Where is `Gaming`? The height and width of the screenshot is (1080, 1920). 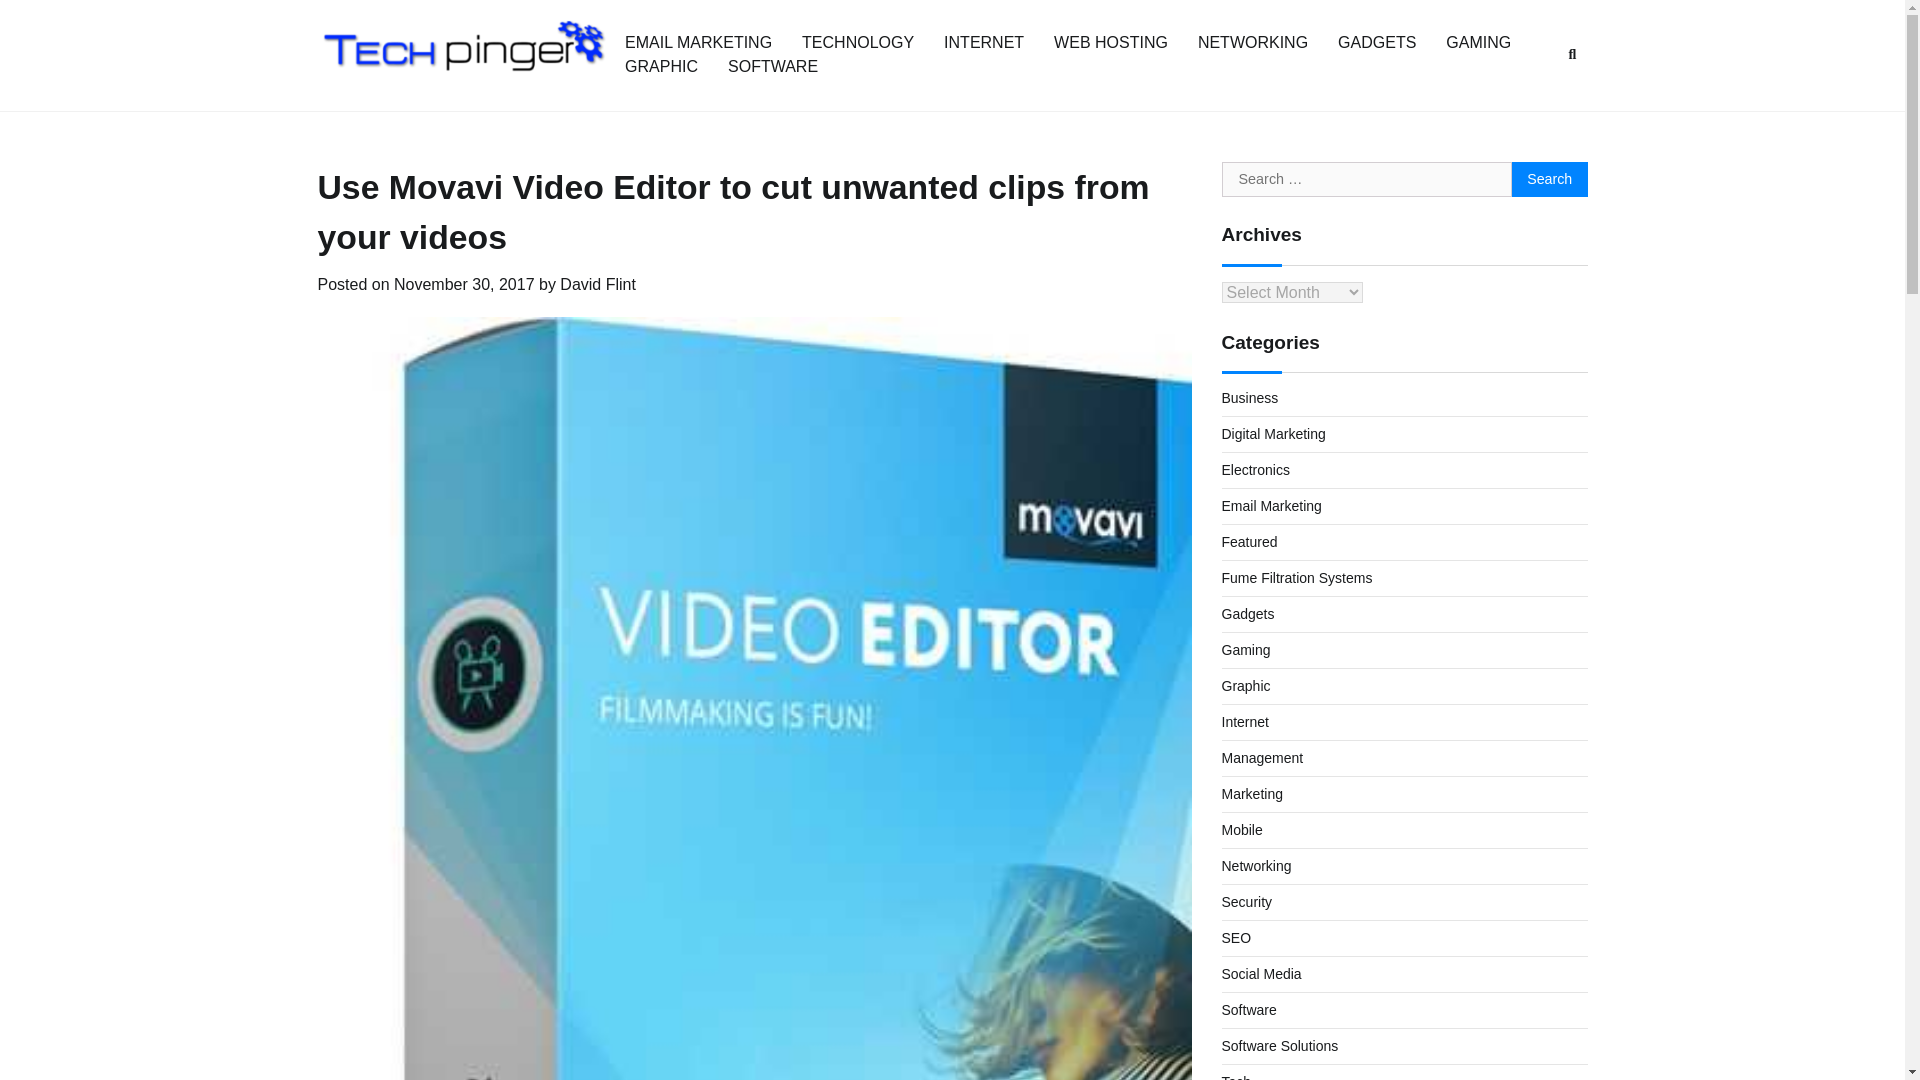 Gaming is located at coordinates (1246, 649).